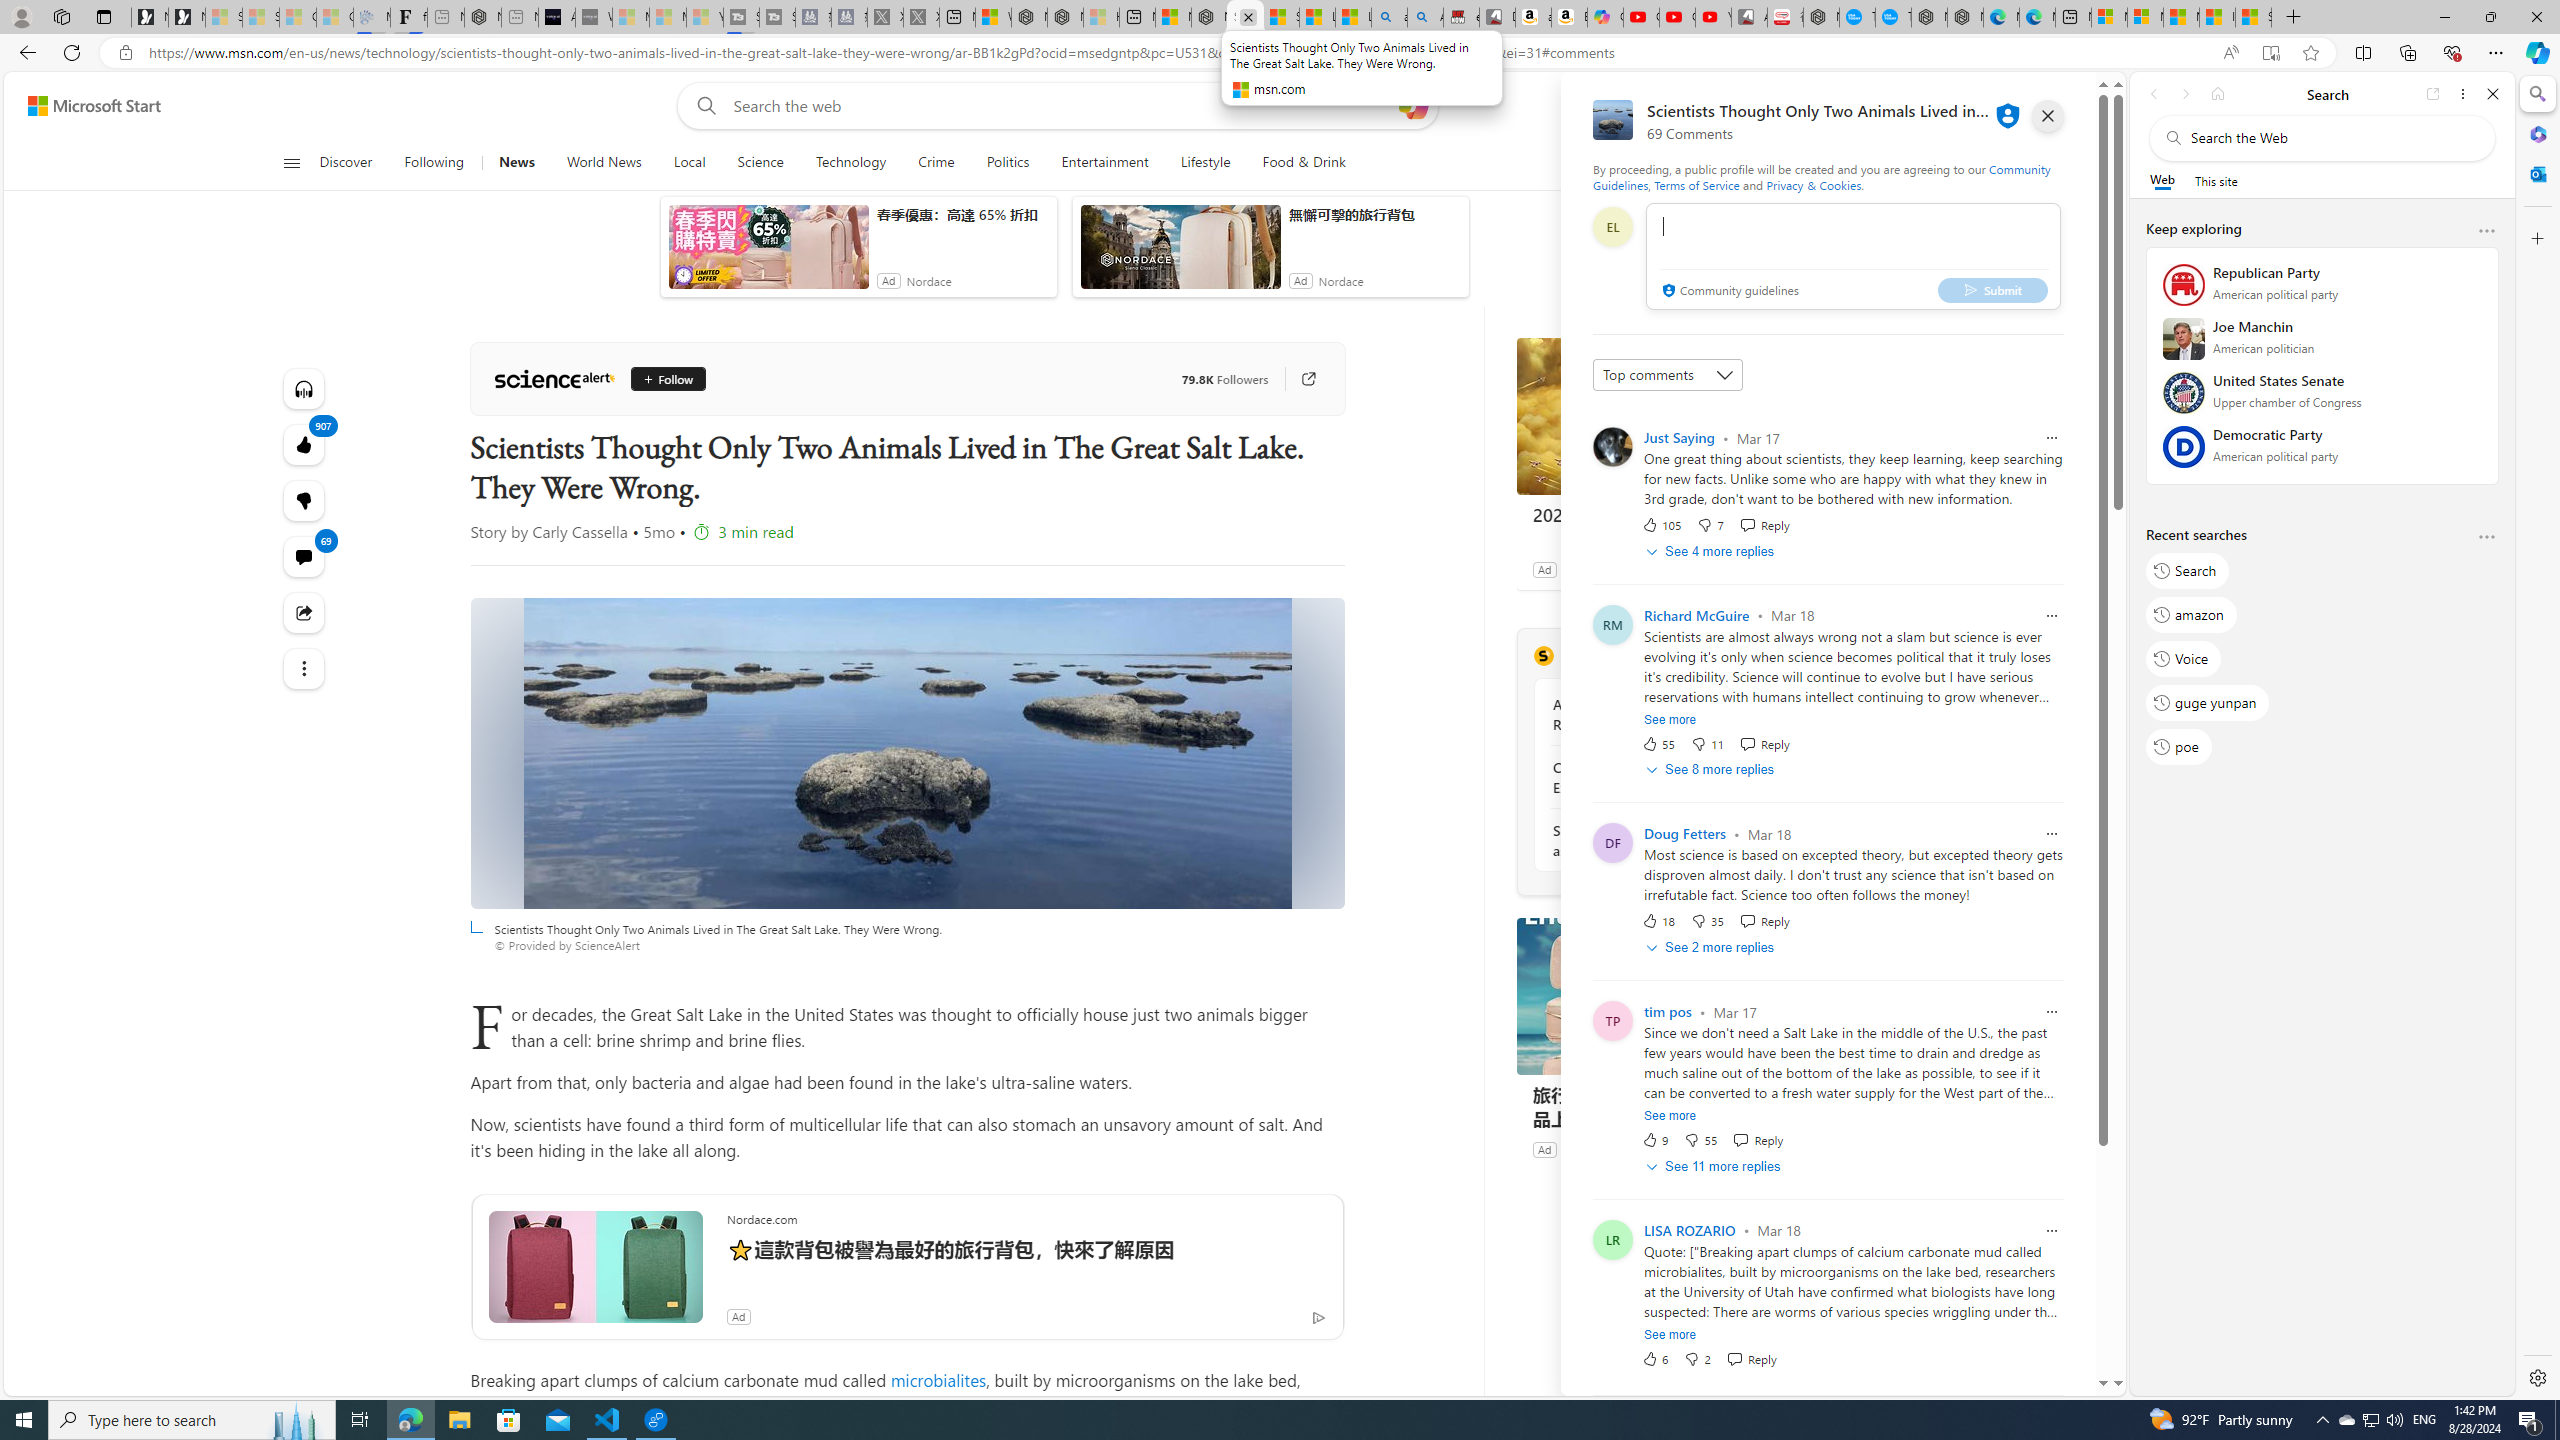  I want to click on To get missing image descriptions, open the context menu., so click(1728, 162).